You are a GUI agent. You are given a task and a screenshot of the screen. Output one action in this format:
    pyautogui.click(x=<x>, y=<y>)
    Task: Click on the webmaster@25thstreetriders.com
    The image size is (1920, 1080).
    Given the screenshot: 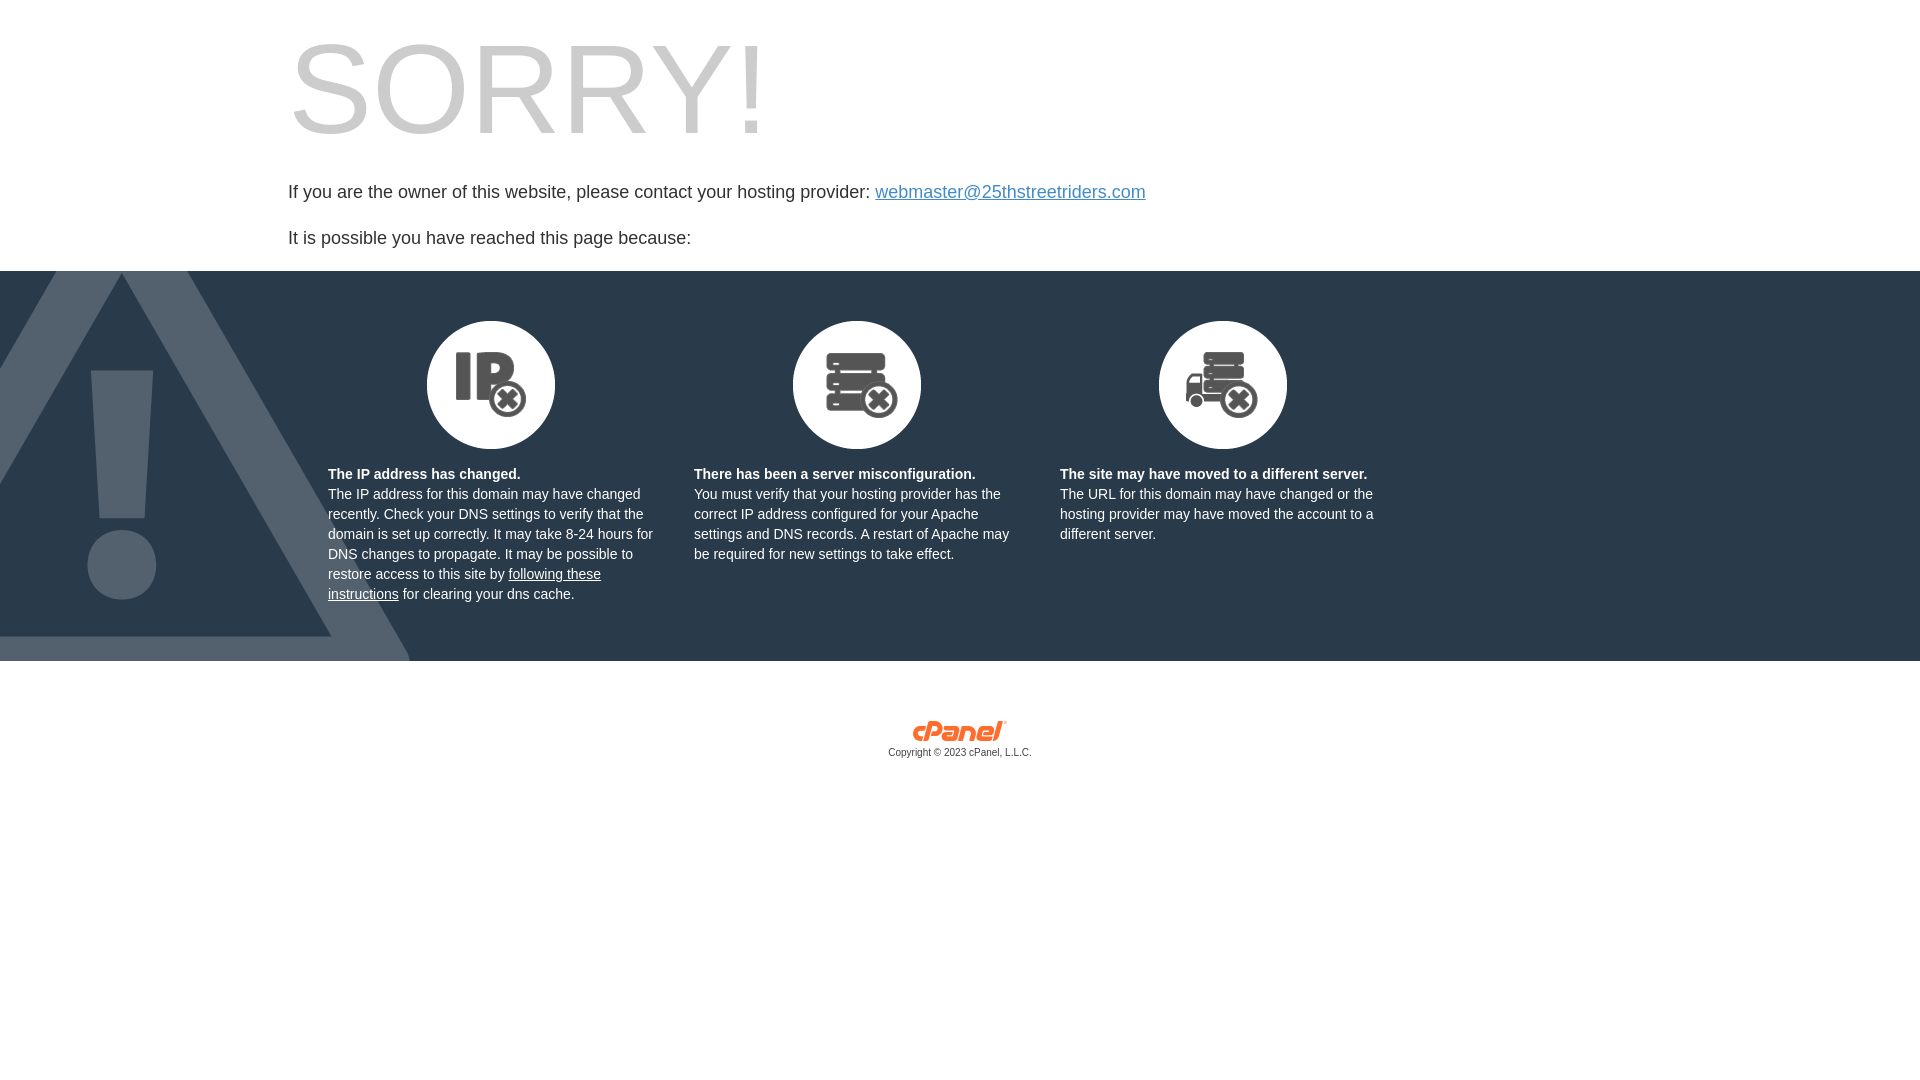 What is the action you would take?
    pyautogui.click(x=1010, y=192)
    